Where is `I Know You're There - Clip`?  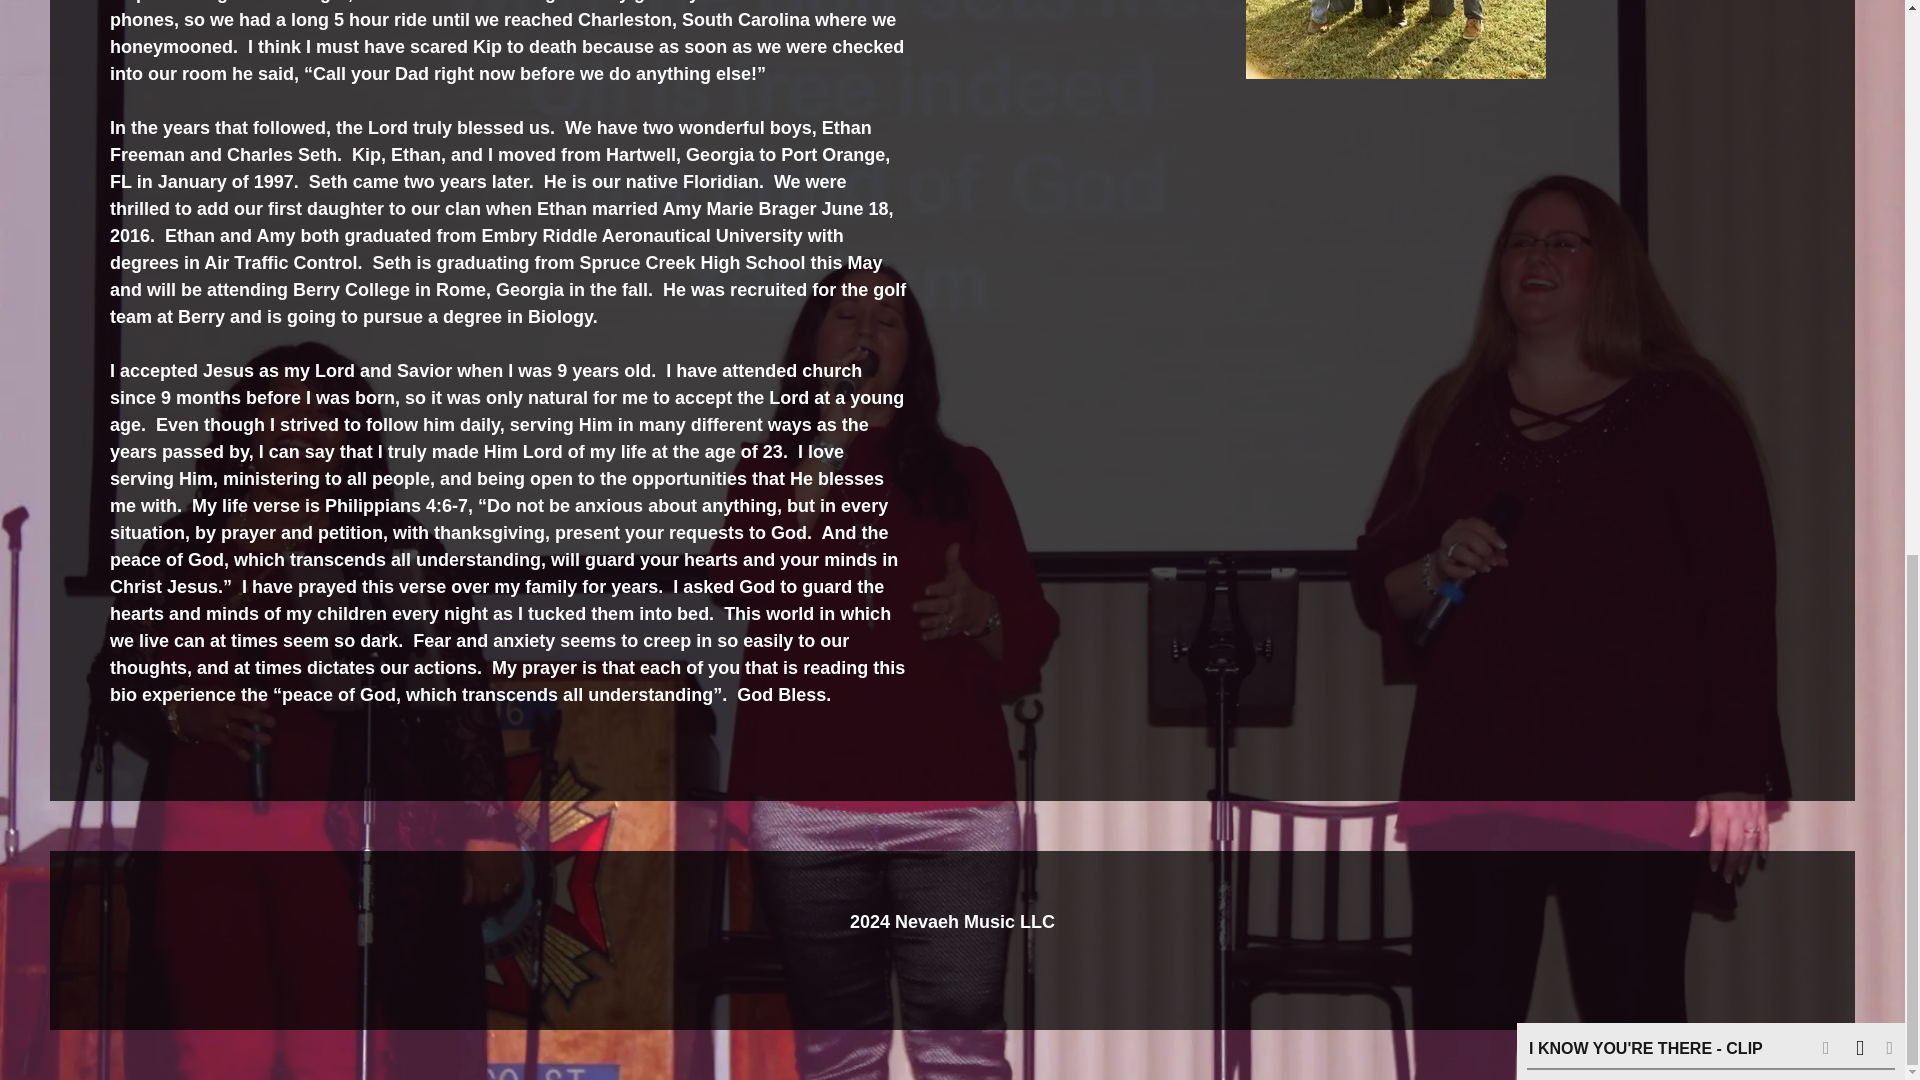 I Know You're There - Clip is located at coordinates (1645, 112).